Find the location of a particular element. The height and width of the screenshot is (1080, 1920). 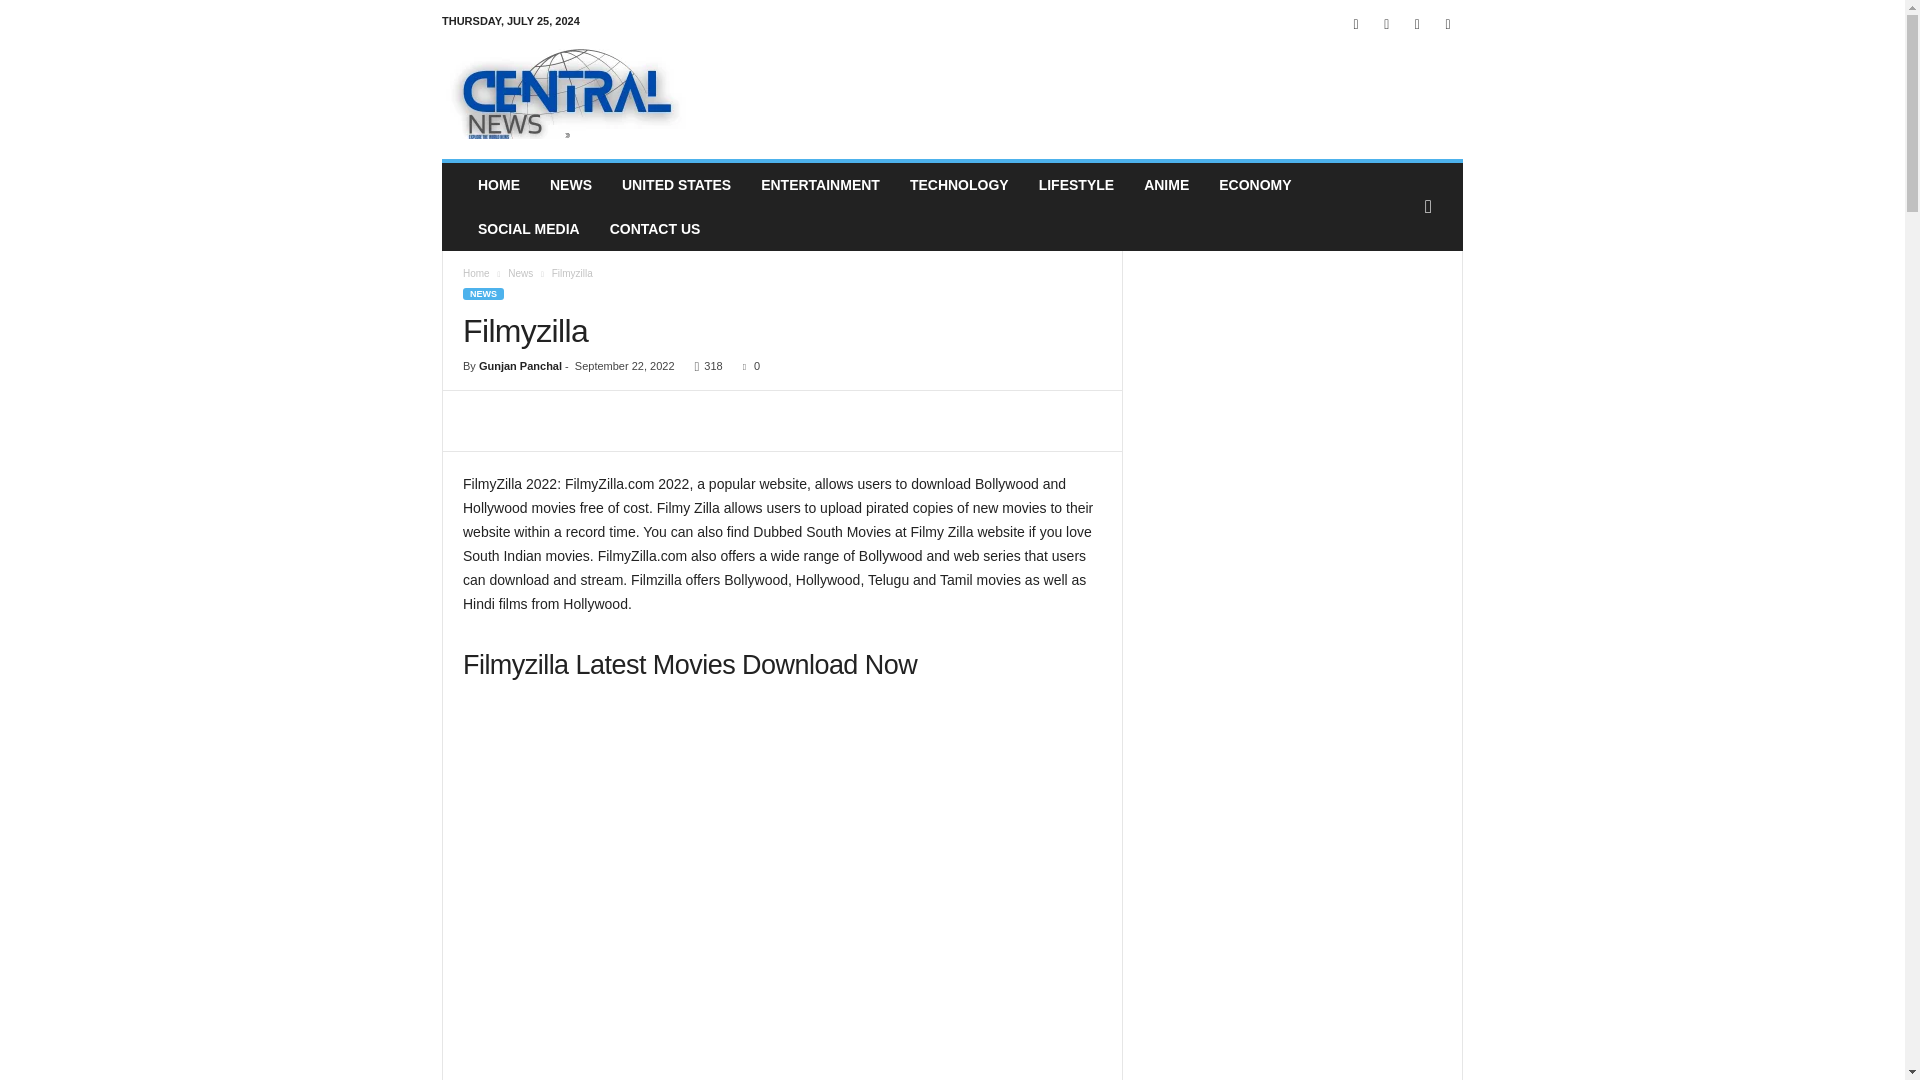

View all posts in News is located at coordinates (520, 272).